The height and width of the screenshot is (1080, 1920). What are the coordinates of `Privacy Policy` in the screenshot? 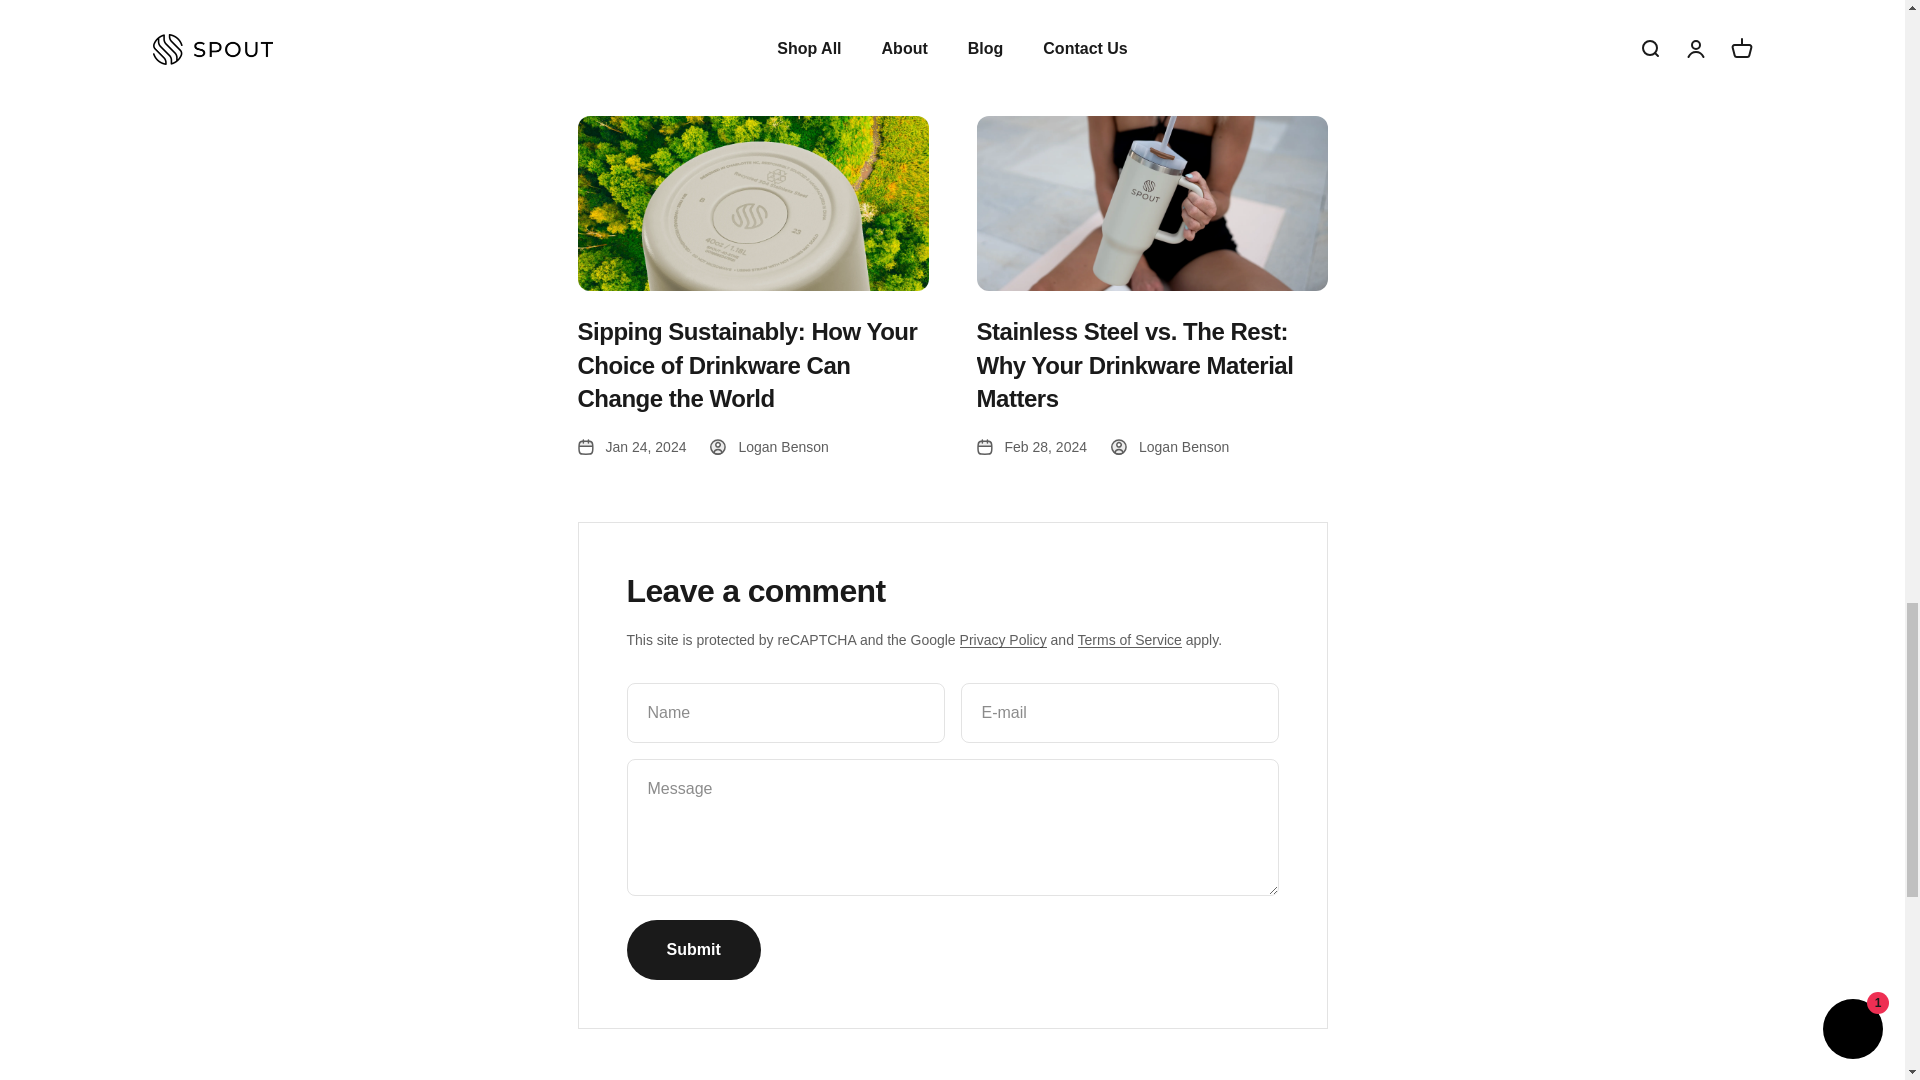 It's located at (1003, 640).